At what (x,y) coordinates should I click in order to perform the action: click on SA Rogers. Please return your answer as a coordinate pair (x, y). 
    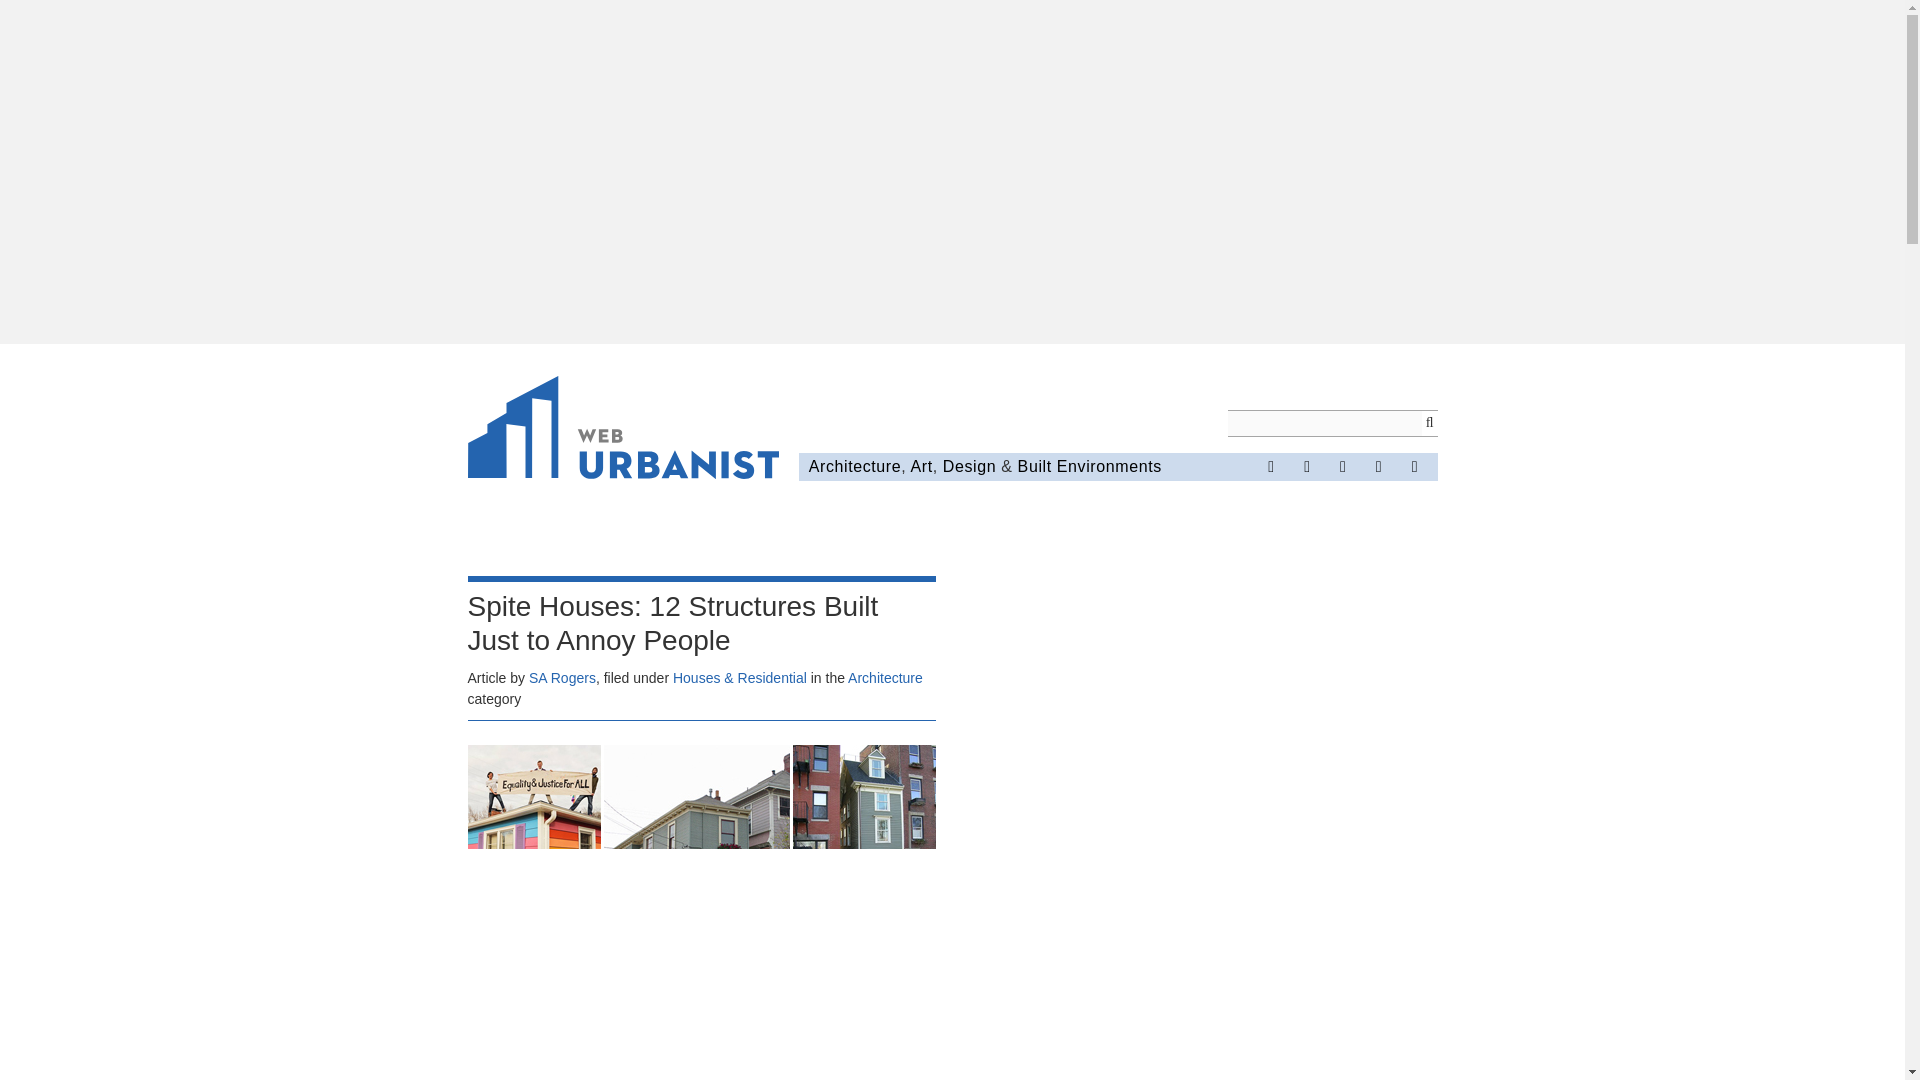
    Looking at the image, I should click on (562, 677).